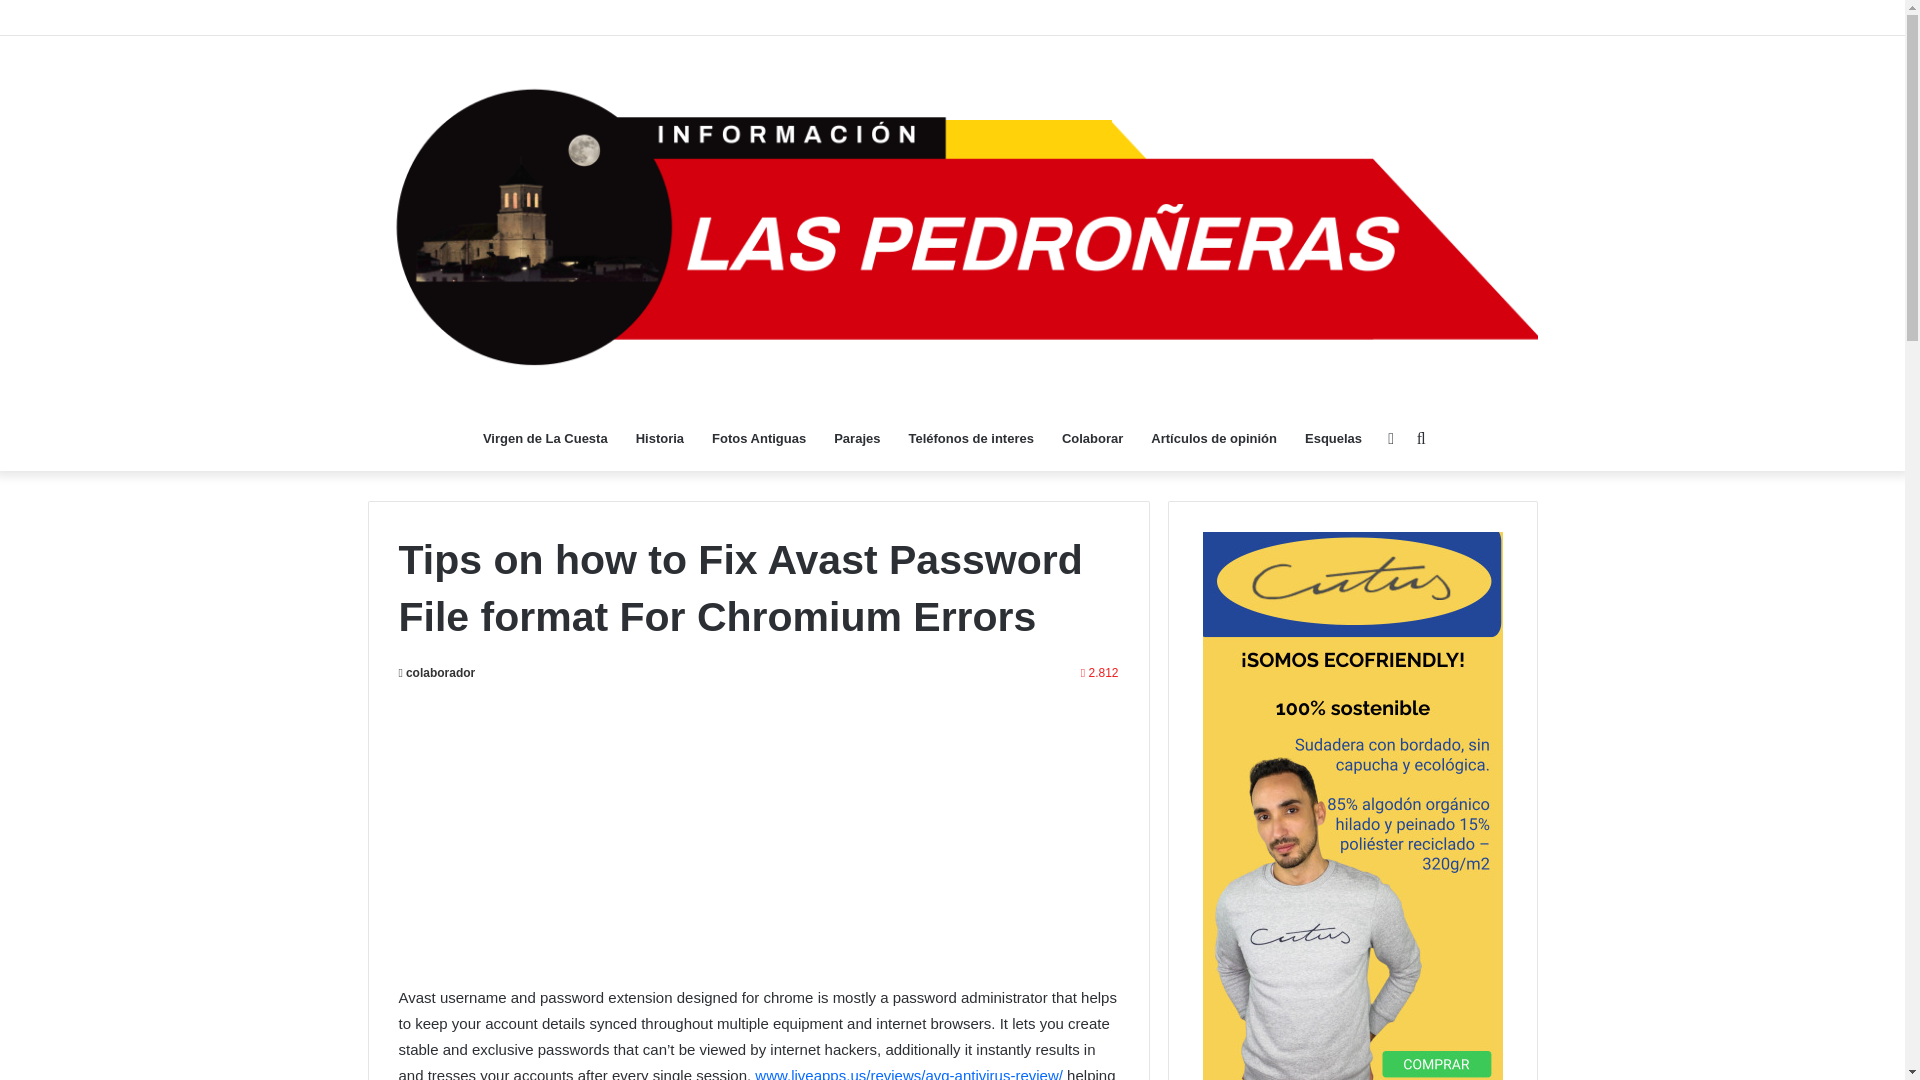 The image size is (1920, 1080). I want to click on Parajes, so click(856, 438).